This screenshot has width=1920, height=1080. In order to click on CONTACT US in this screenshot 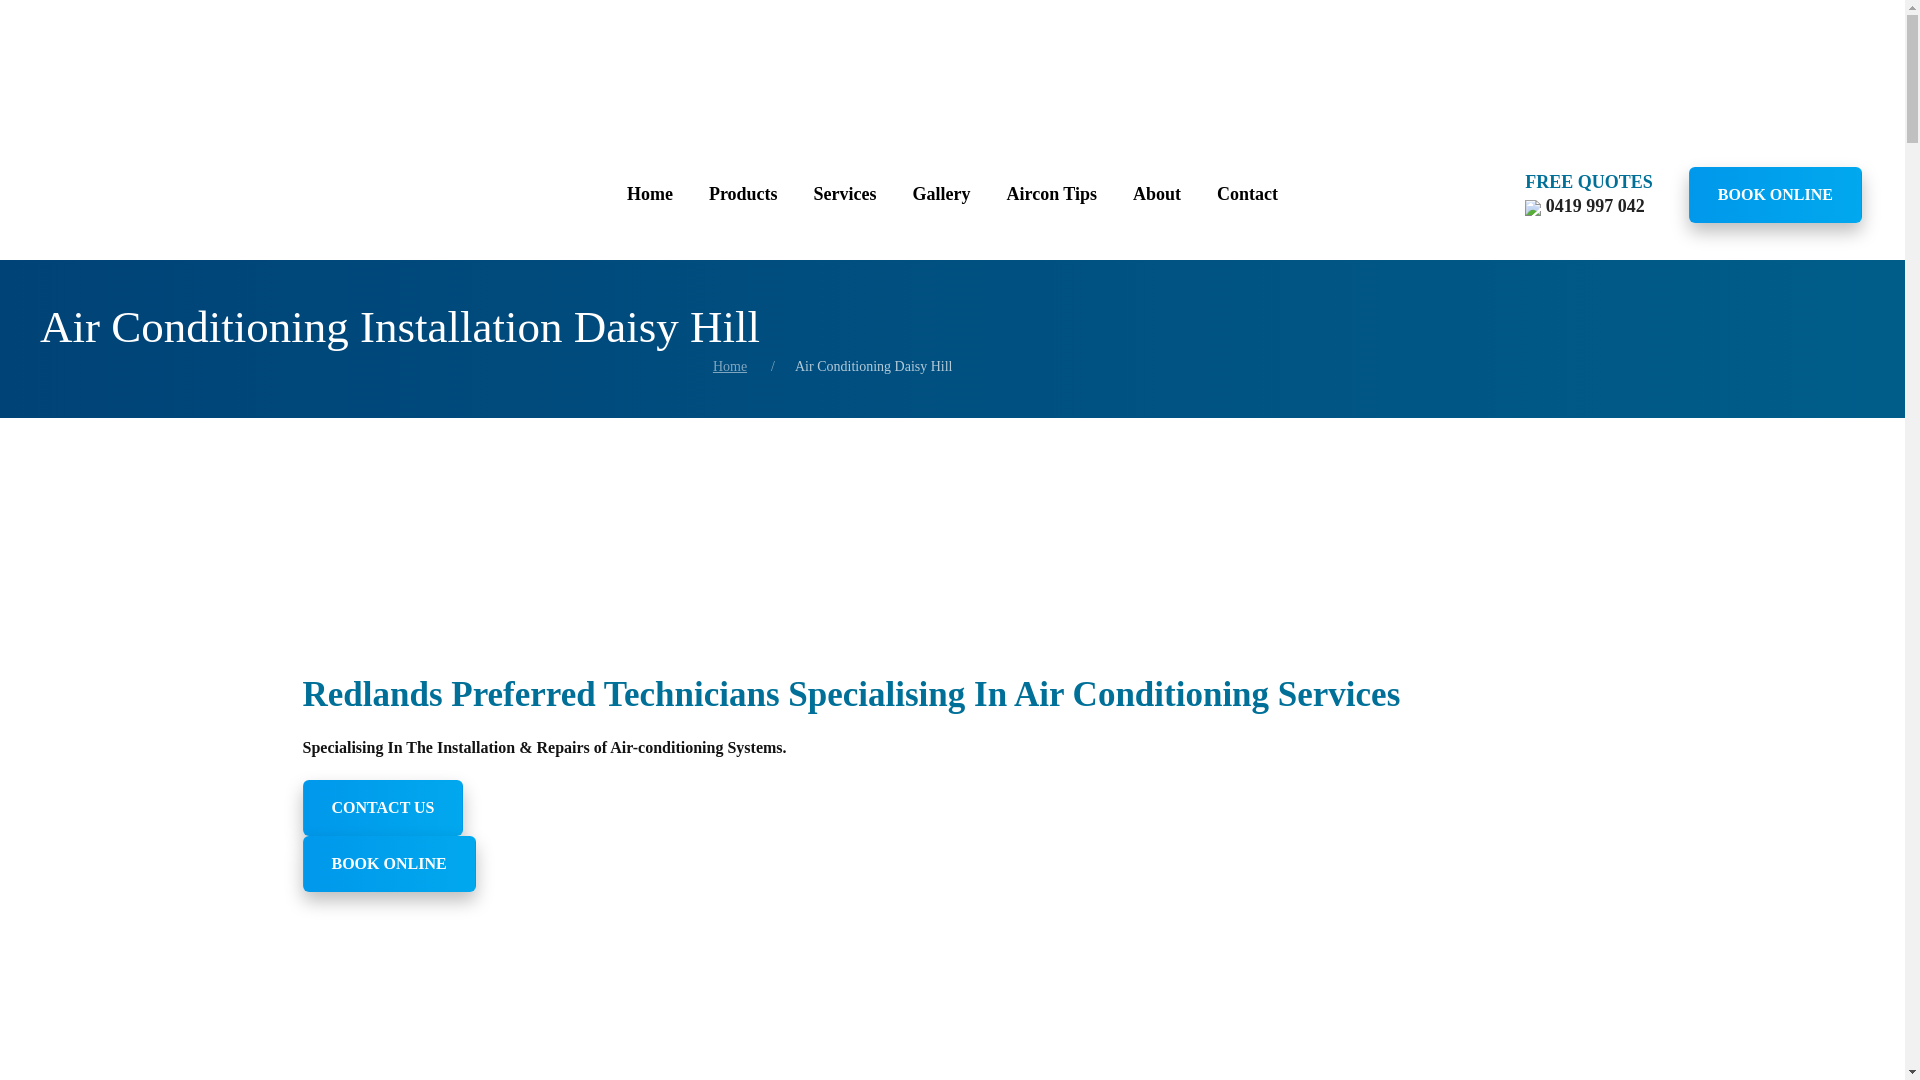, I will do `click(382, 807)`.